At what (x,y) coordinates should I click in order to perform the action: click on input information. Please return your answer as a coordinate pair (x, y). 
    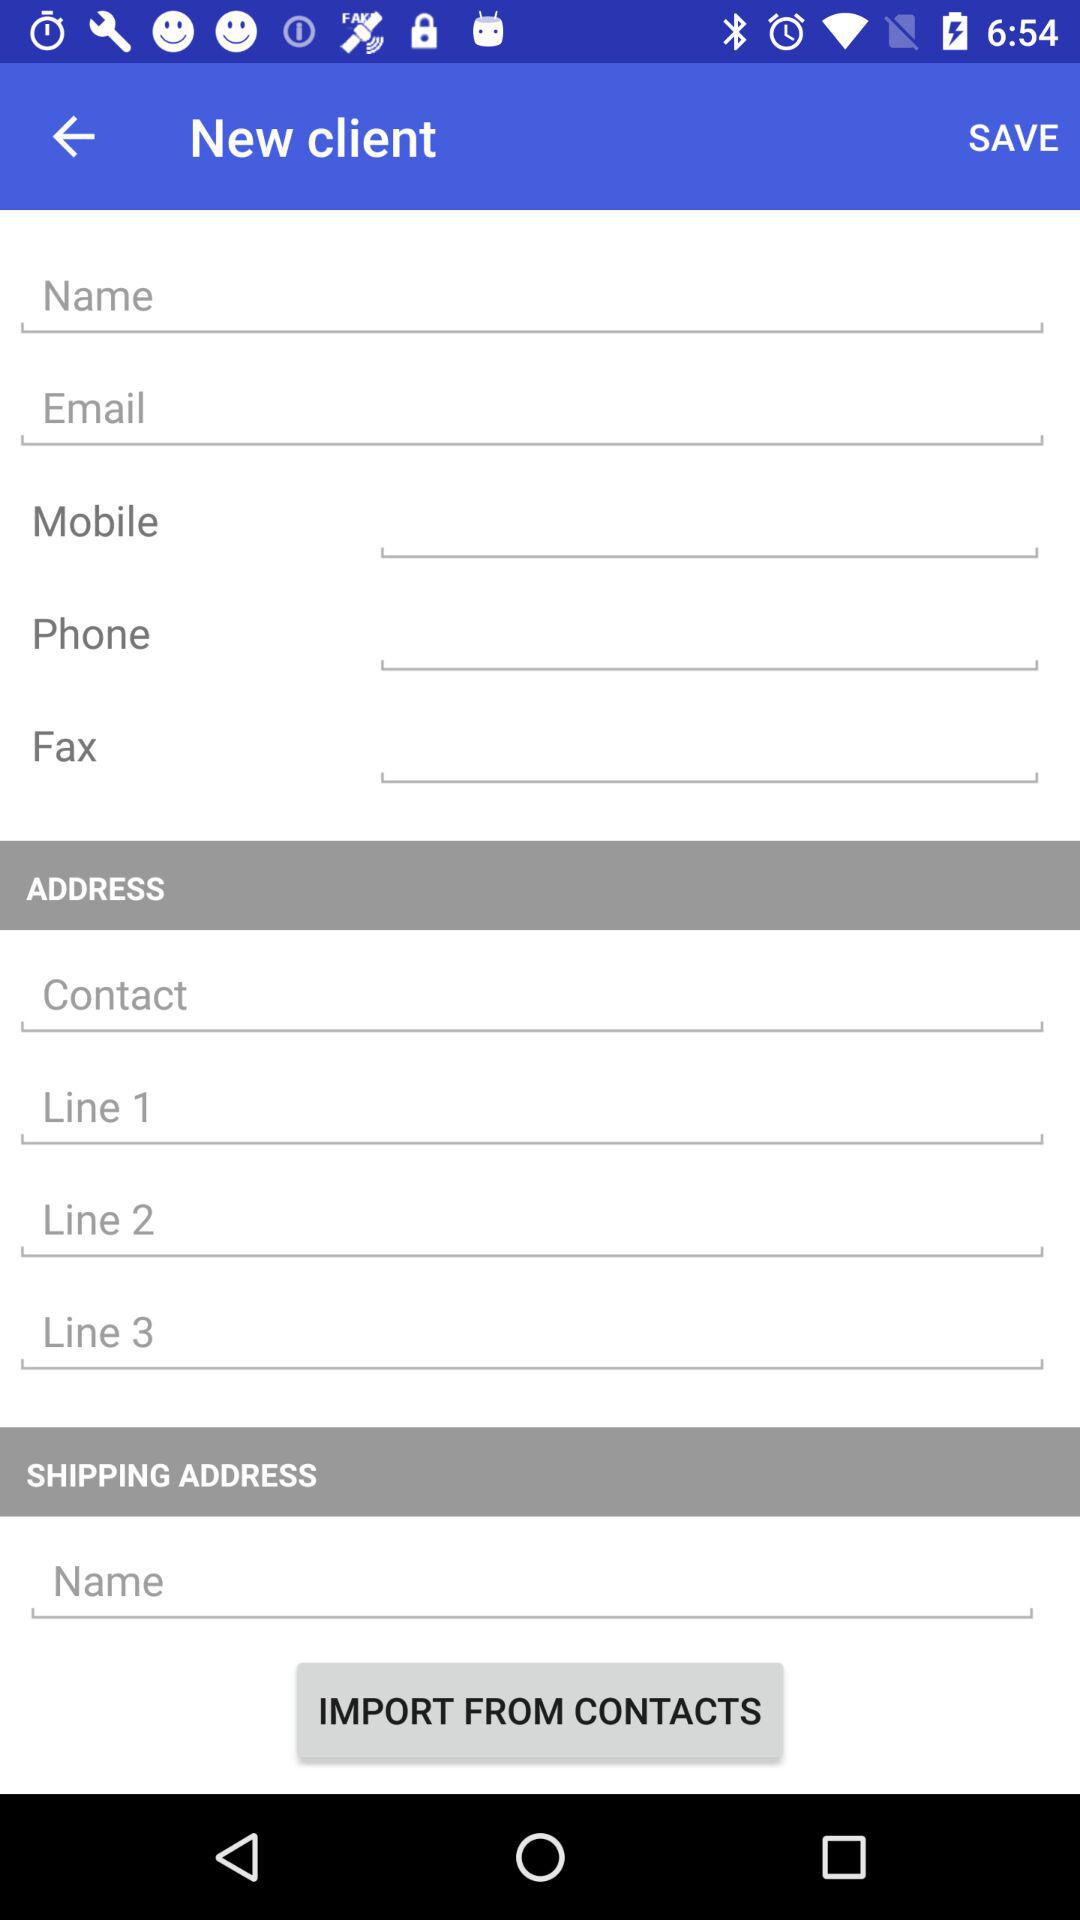
    Looking at the image, I should click on (532, 1332).